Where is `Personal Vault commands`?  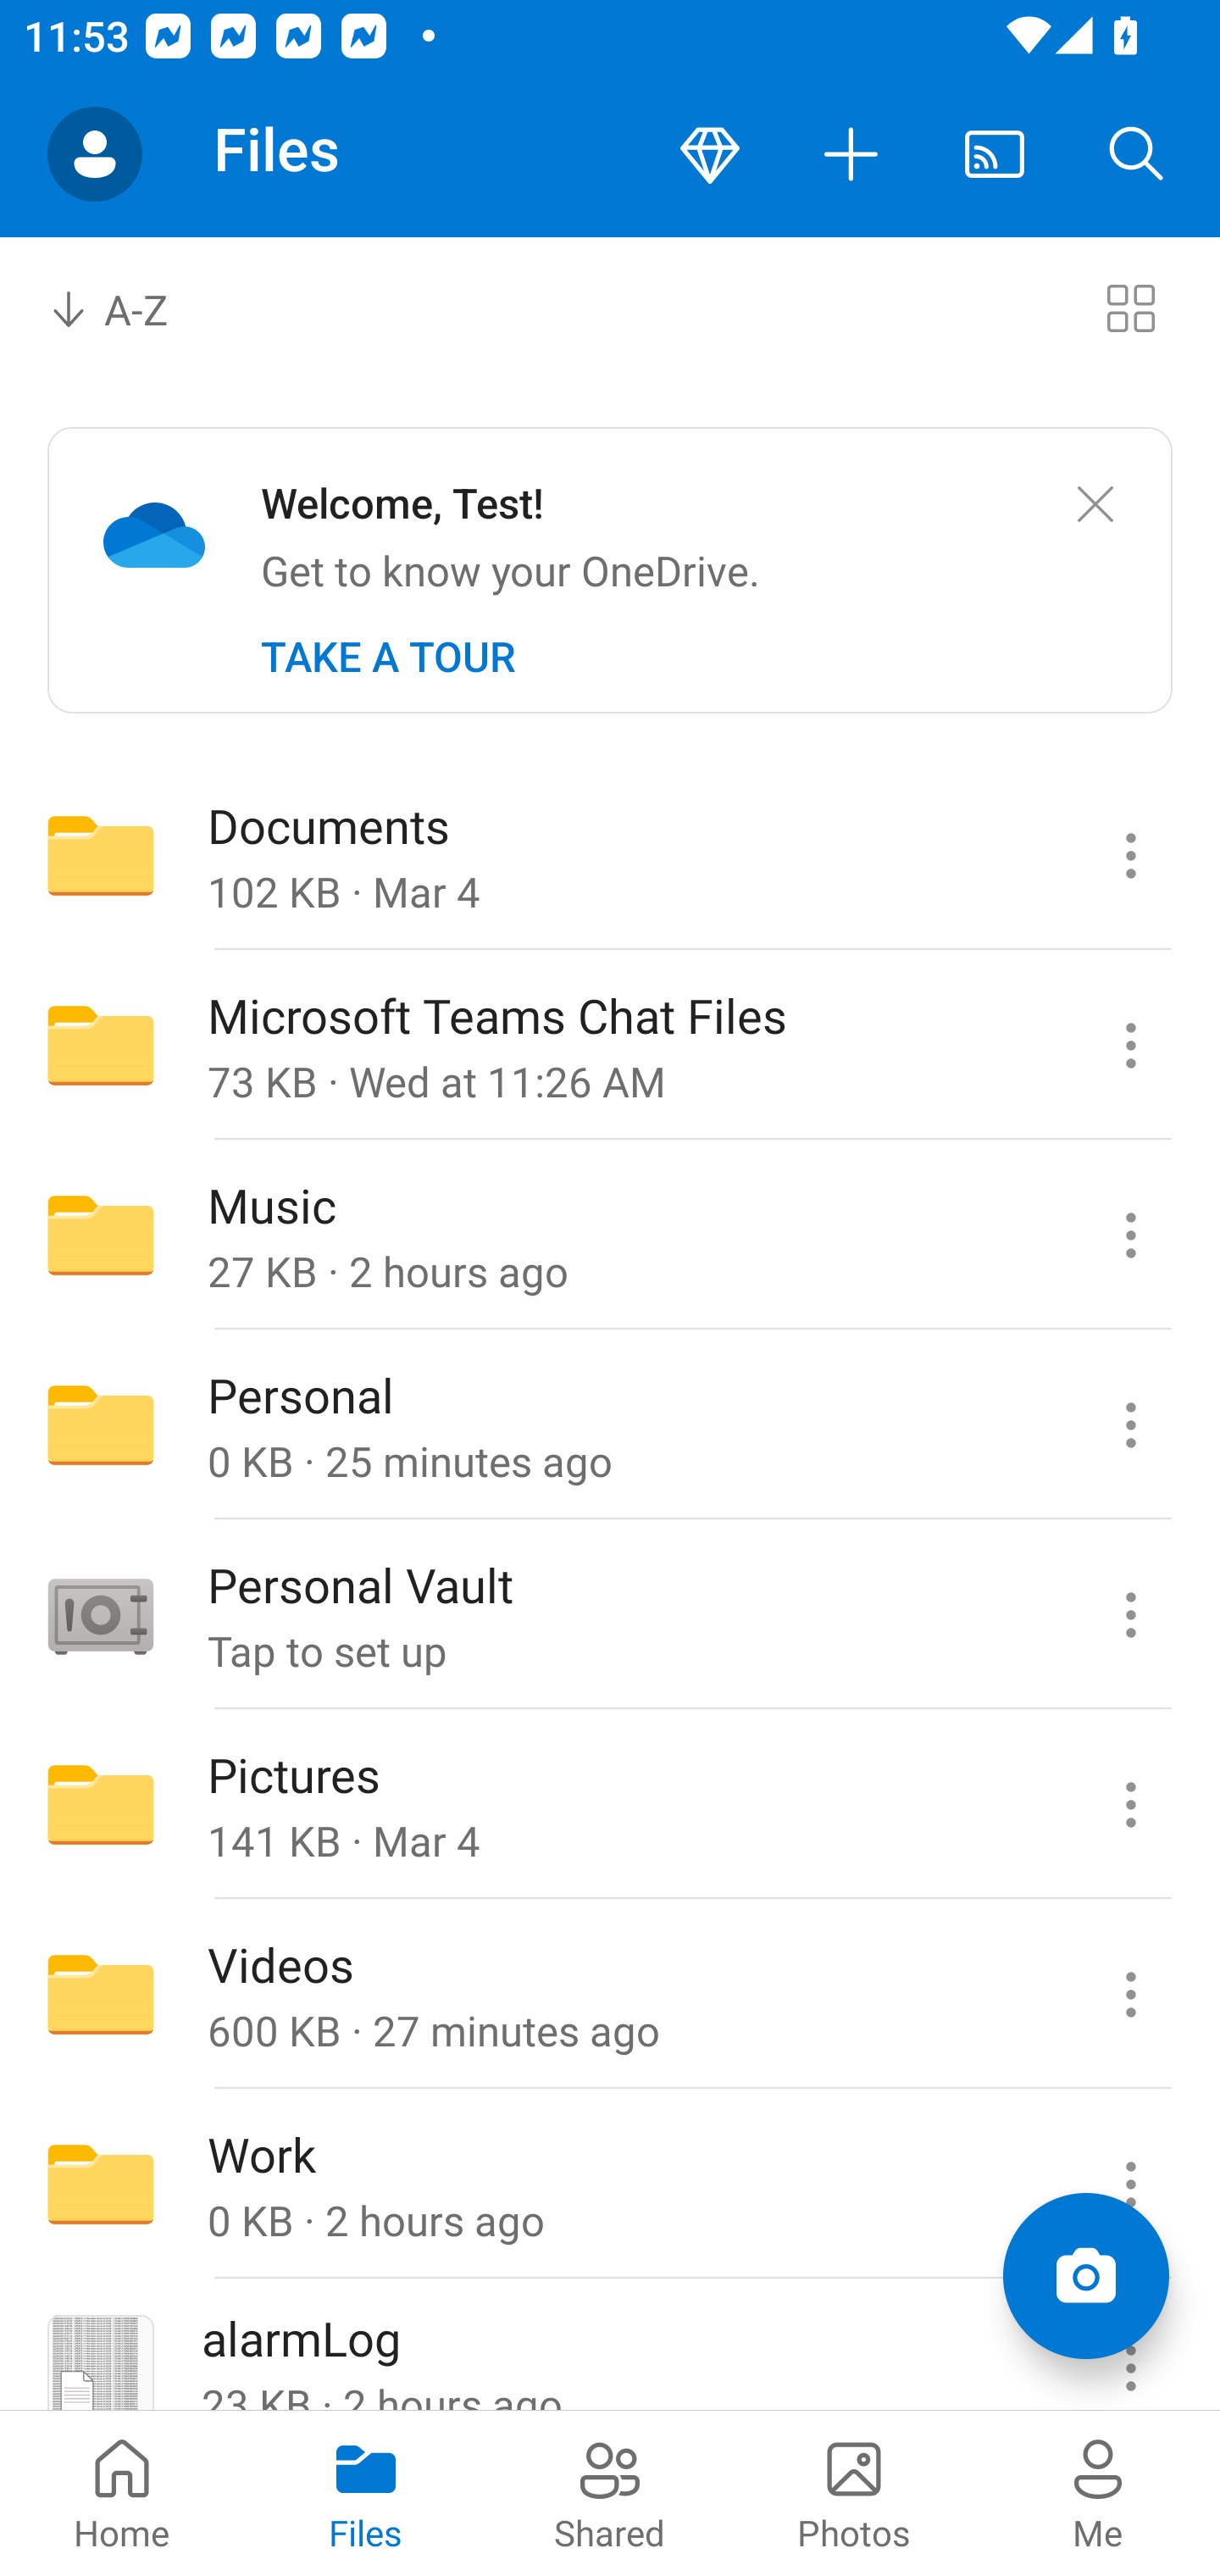 Personal Vault commands is located at coordinates (1130, 1615).